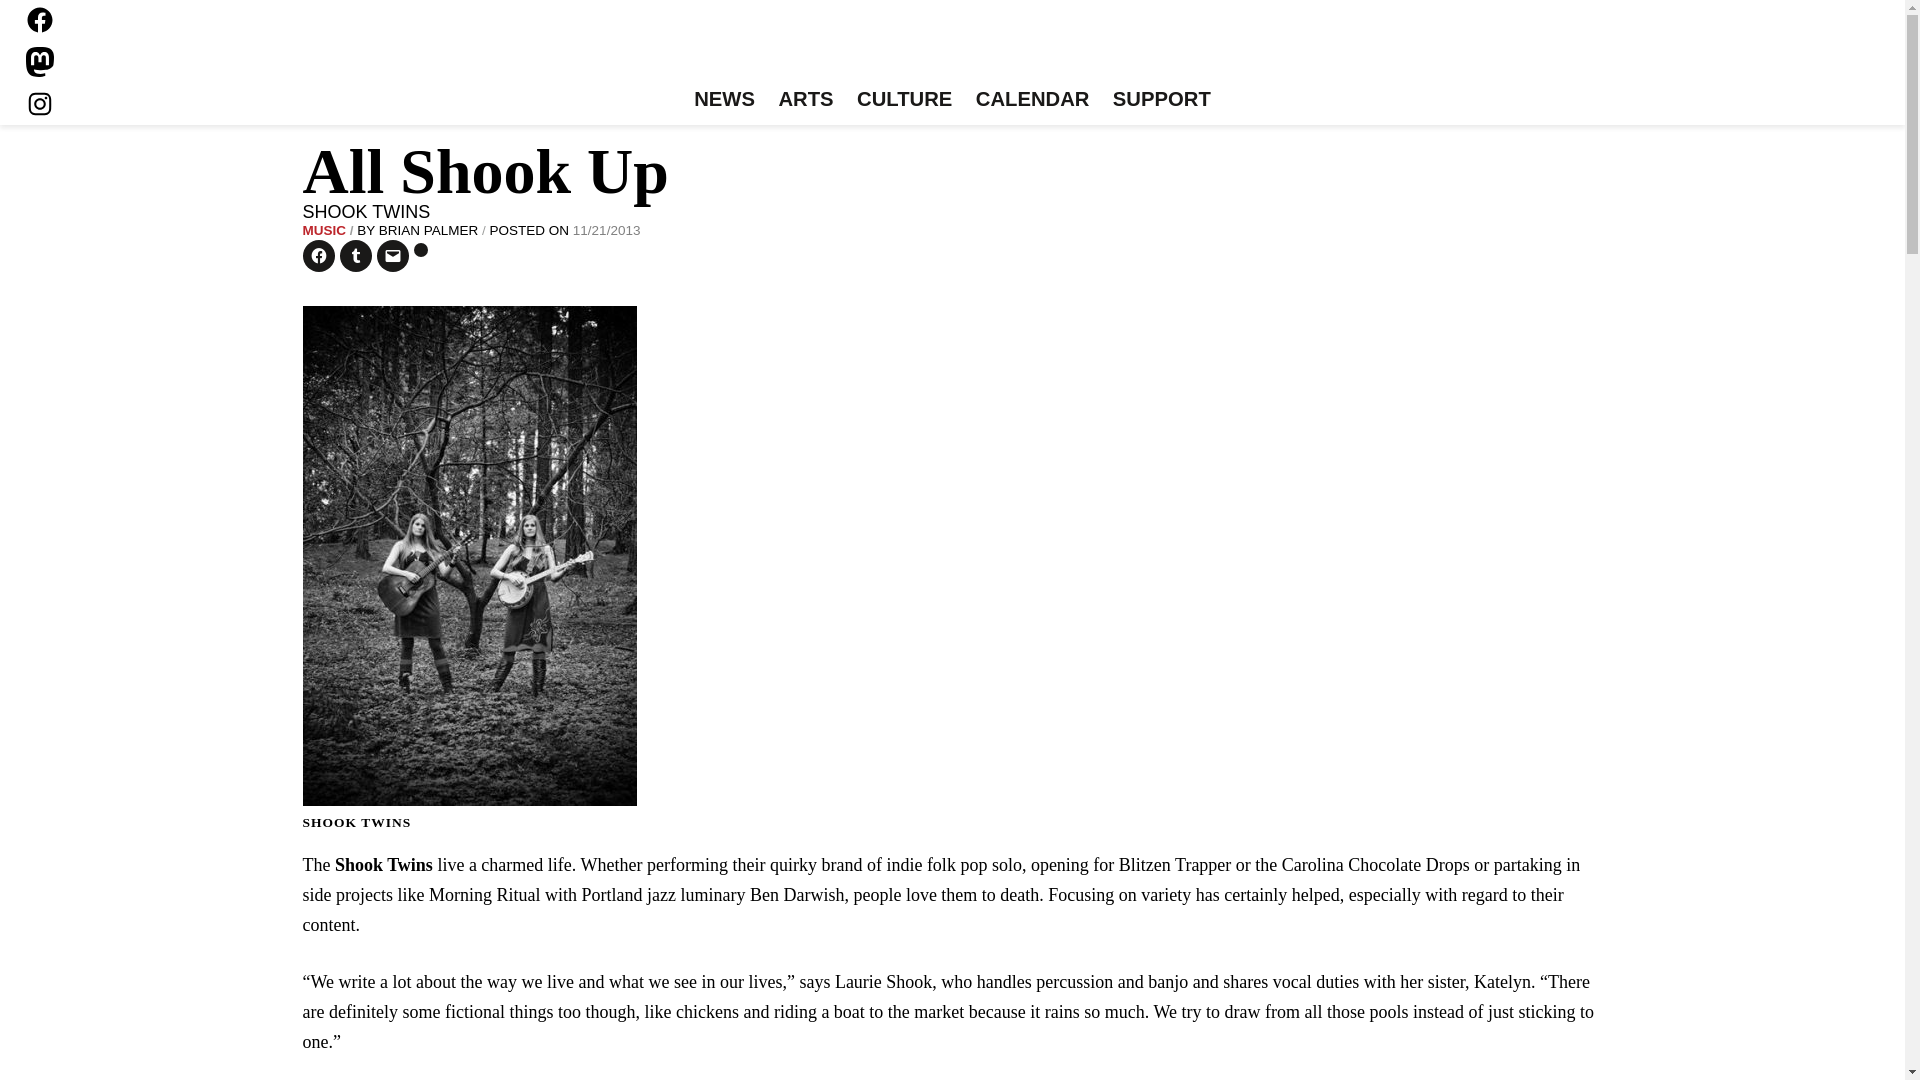 The width and height of the screenshot is (1920, 1080). What do you see at coordinates (40, 20) in the screenshot?
I see `Facebook` at bounding box center [40, 20].